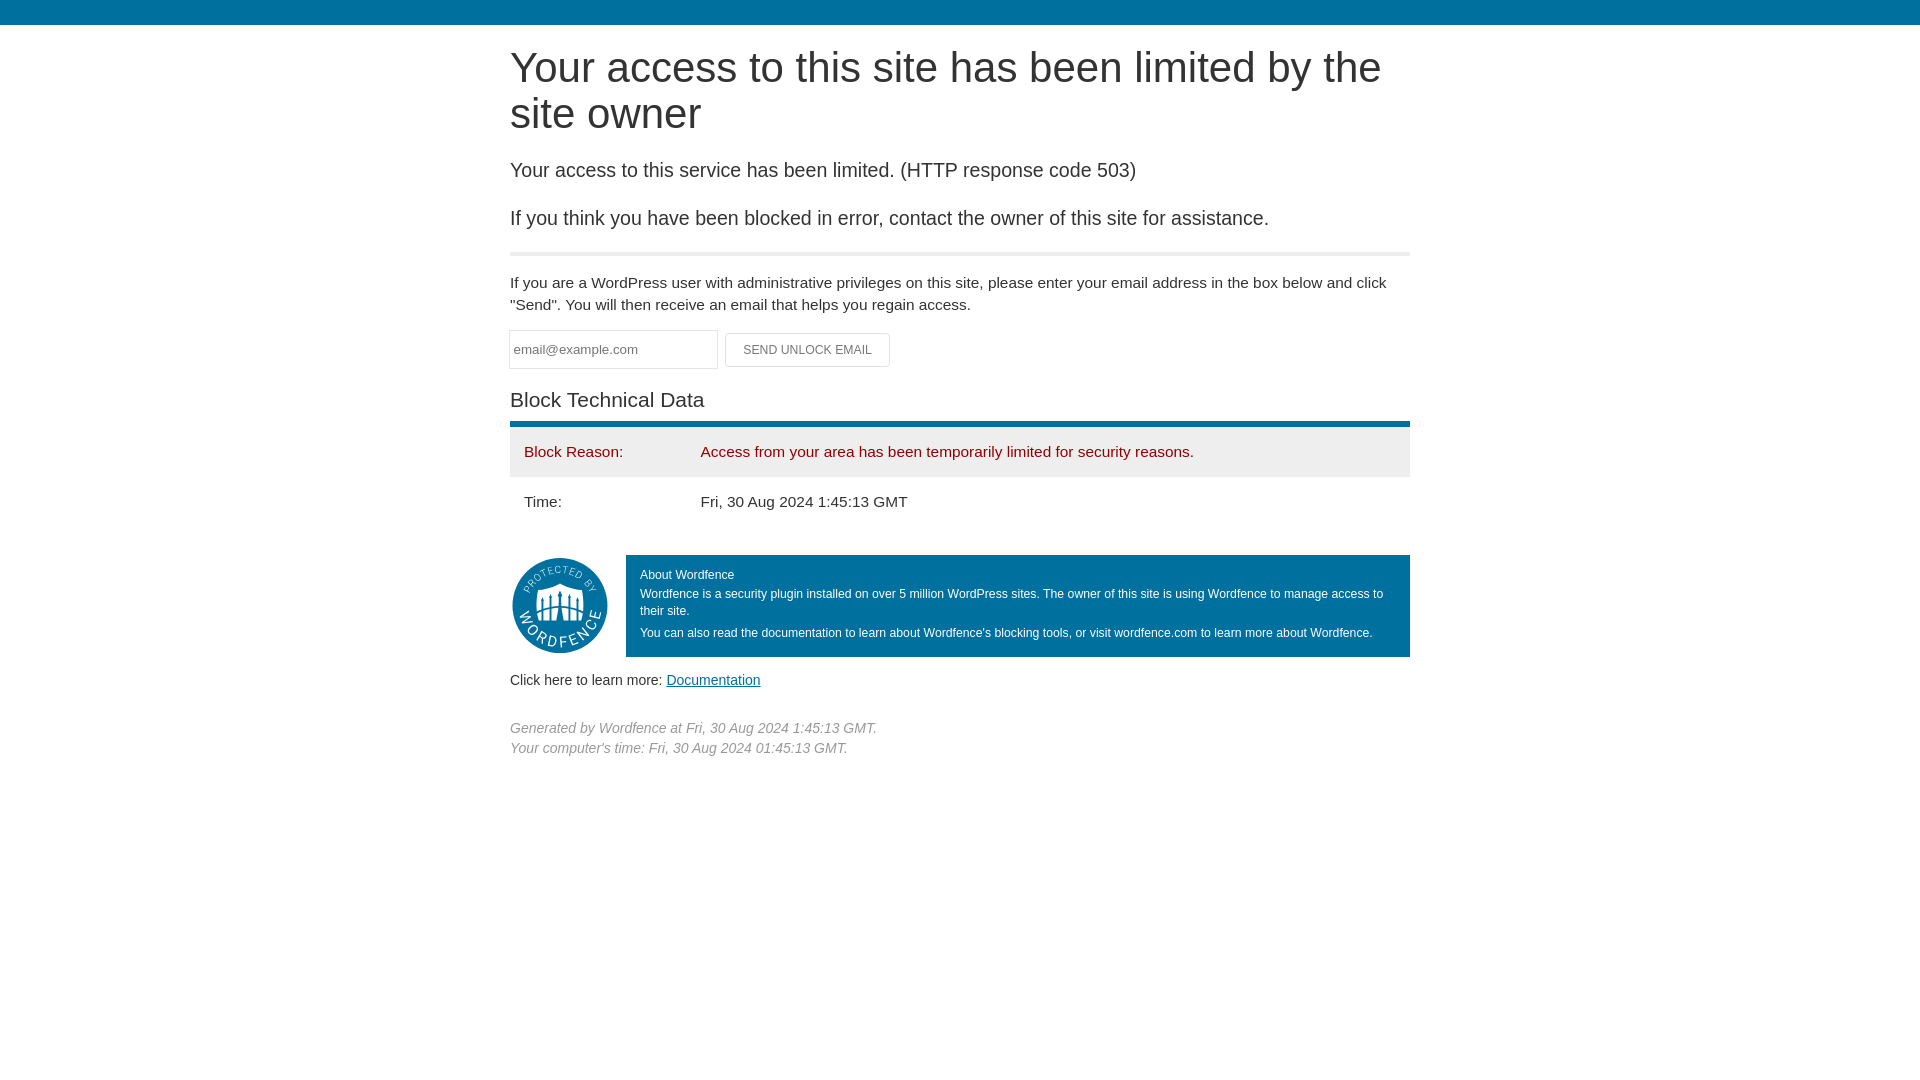 This screenshot has height=1080, width=1920. What do you see at coordinates (713, 679) in the screenshot?
I see `Documentation` at bounding box center [713, 679].